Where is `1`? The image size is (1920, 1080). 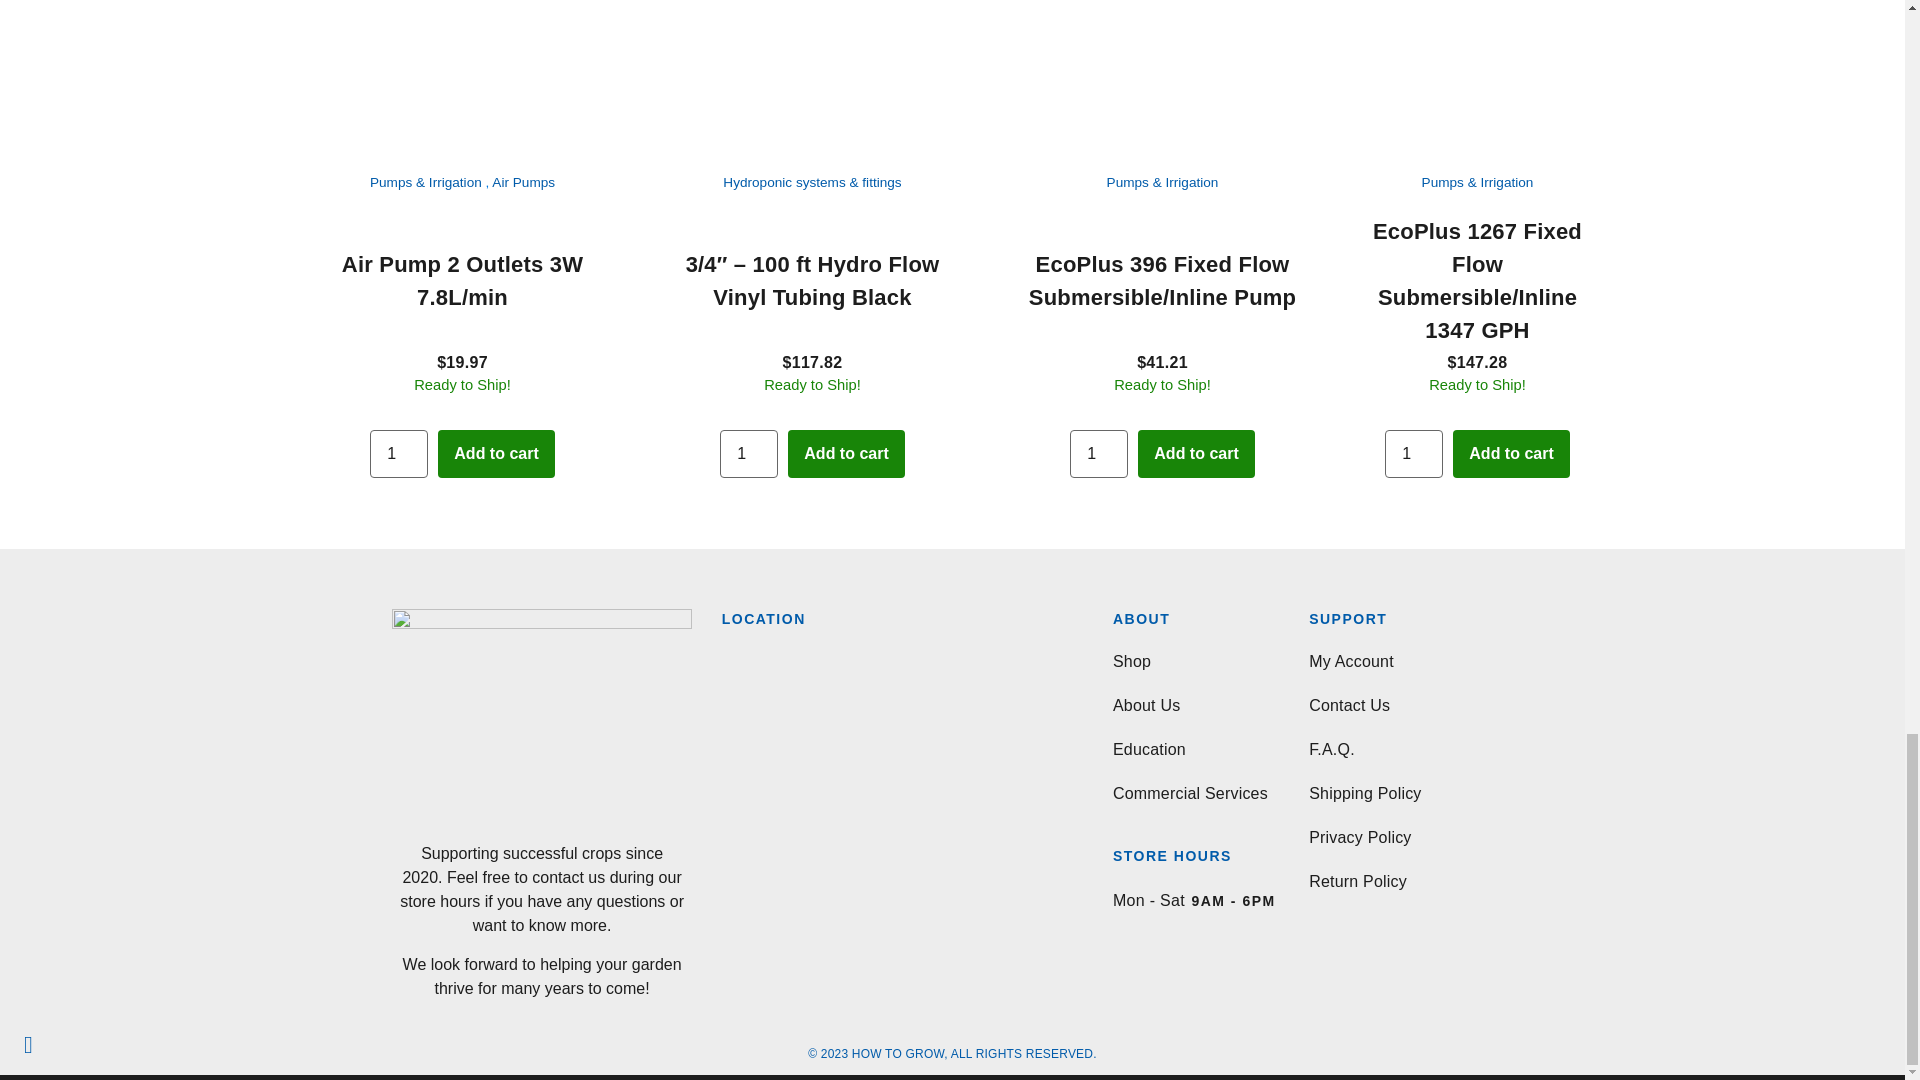
1 is located at coordinates (1098, 454).